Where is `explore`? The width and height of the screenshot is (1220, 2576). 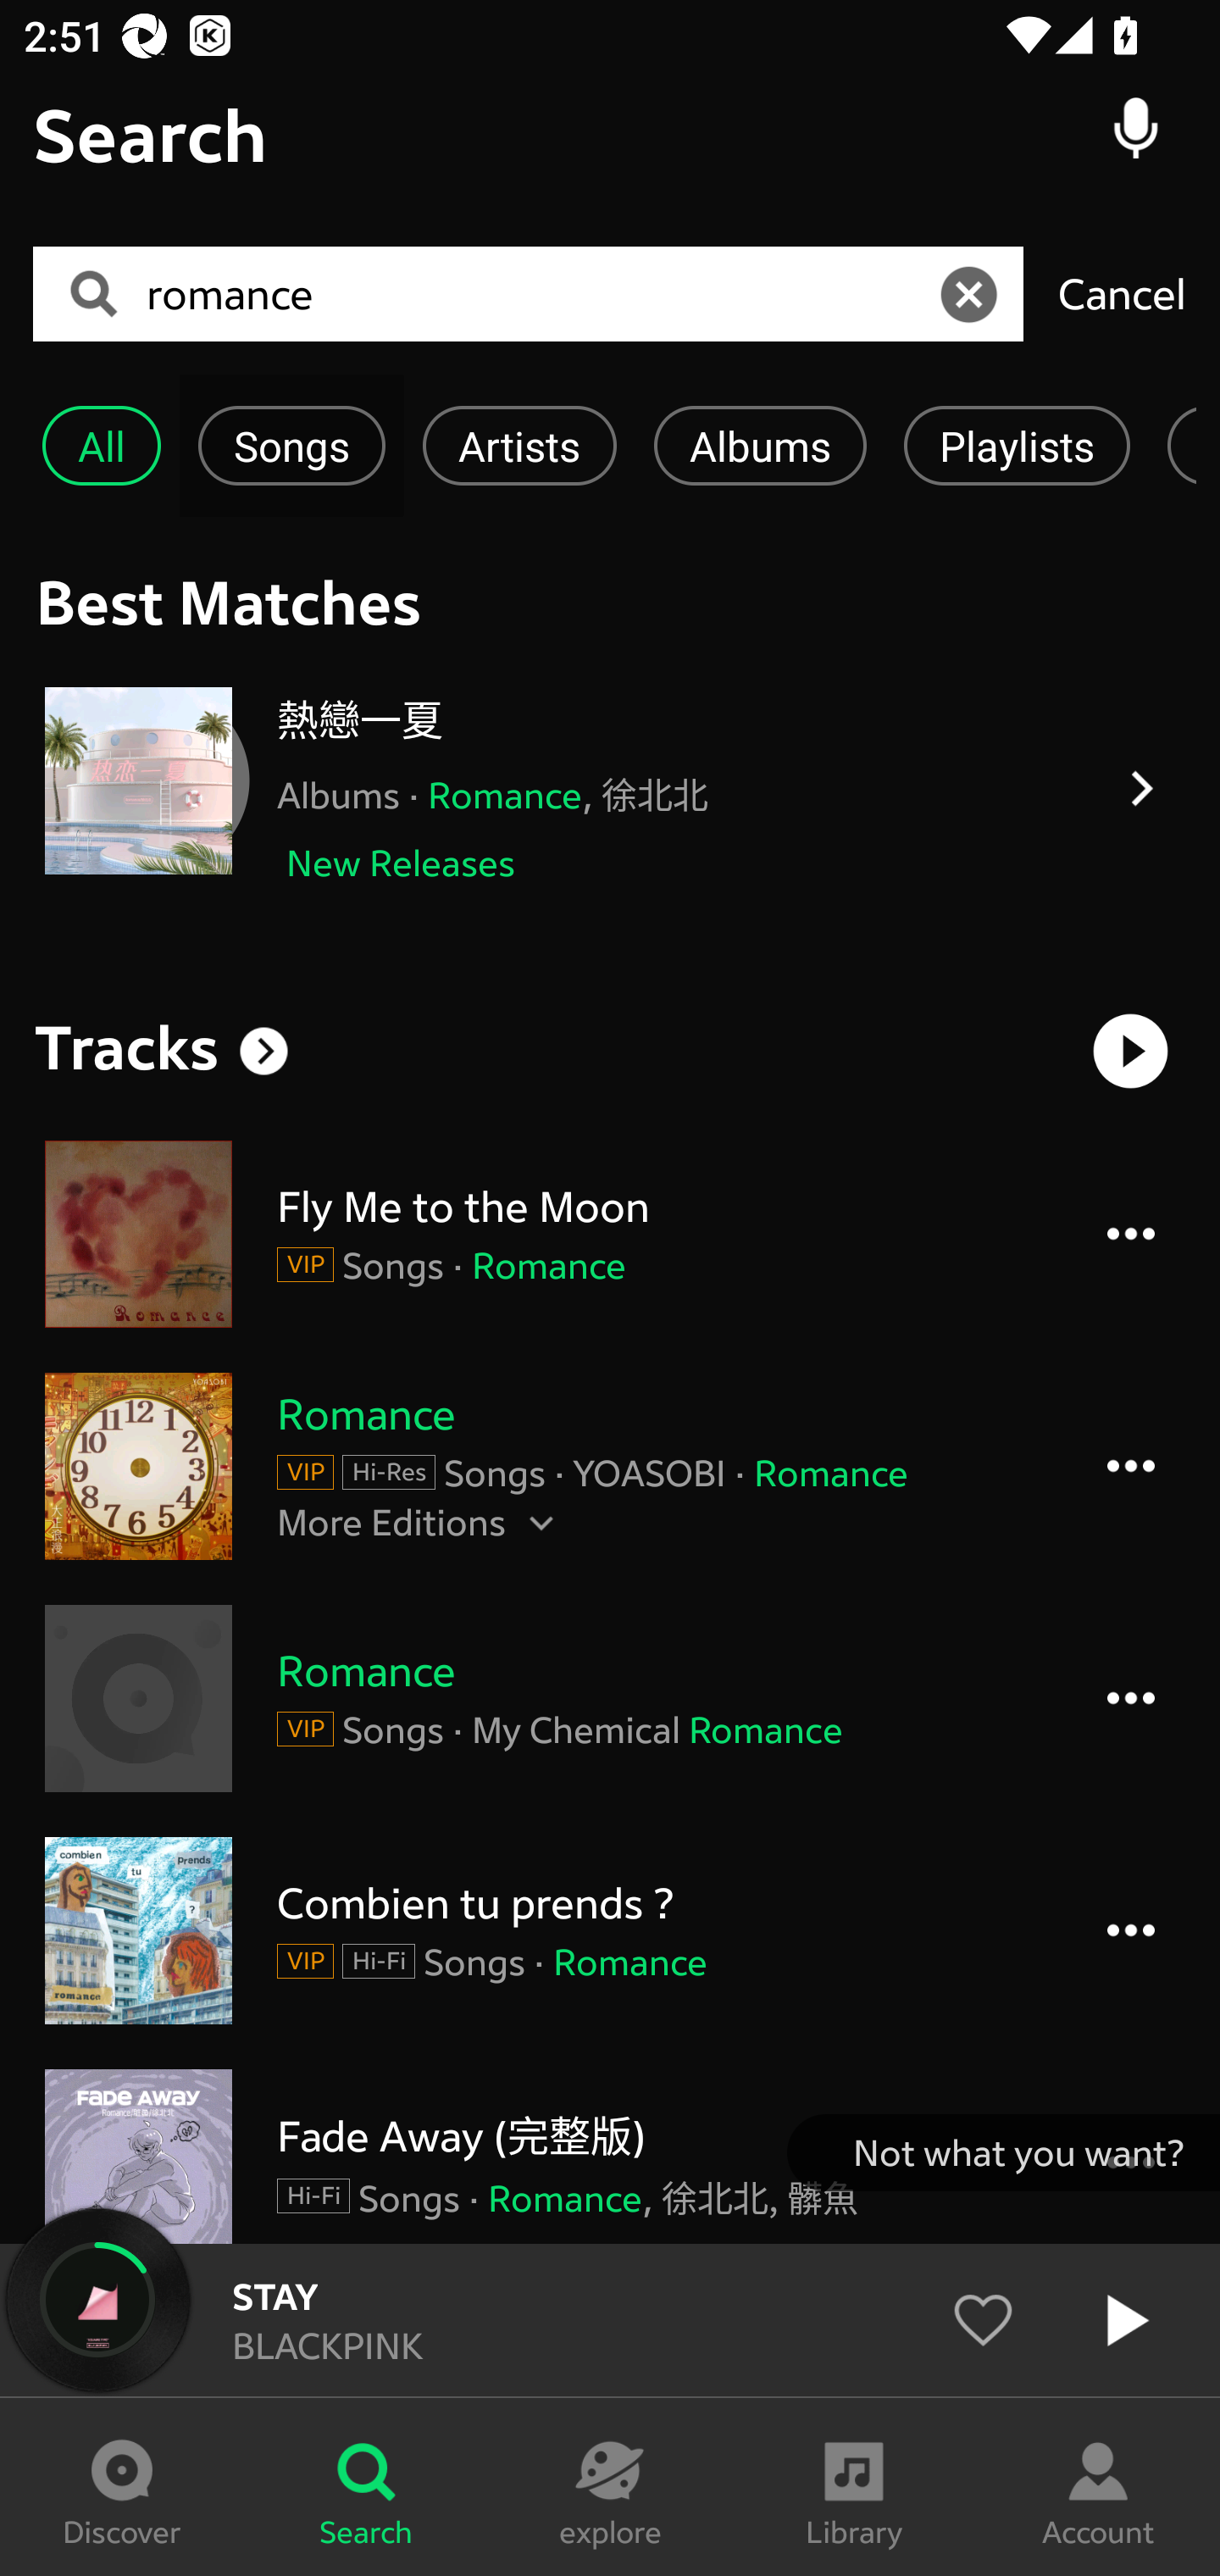
explore is located at coordinates (610, 2487).